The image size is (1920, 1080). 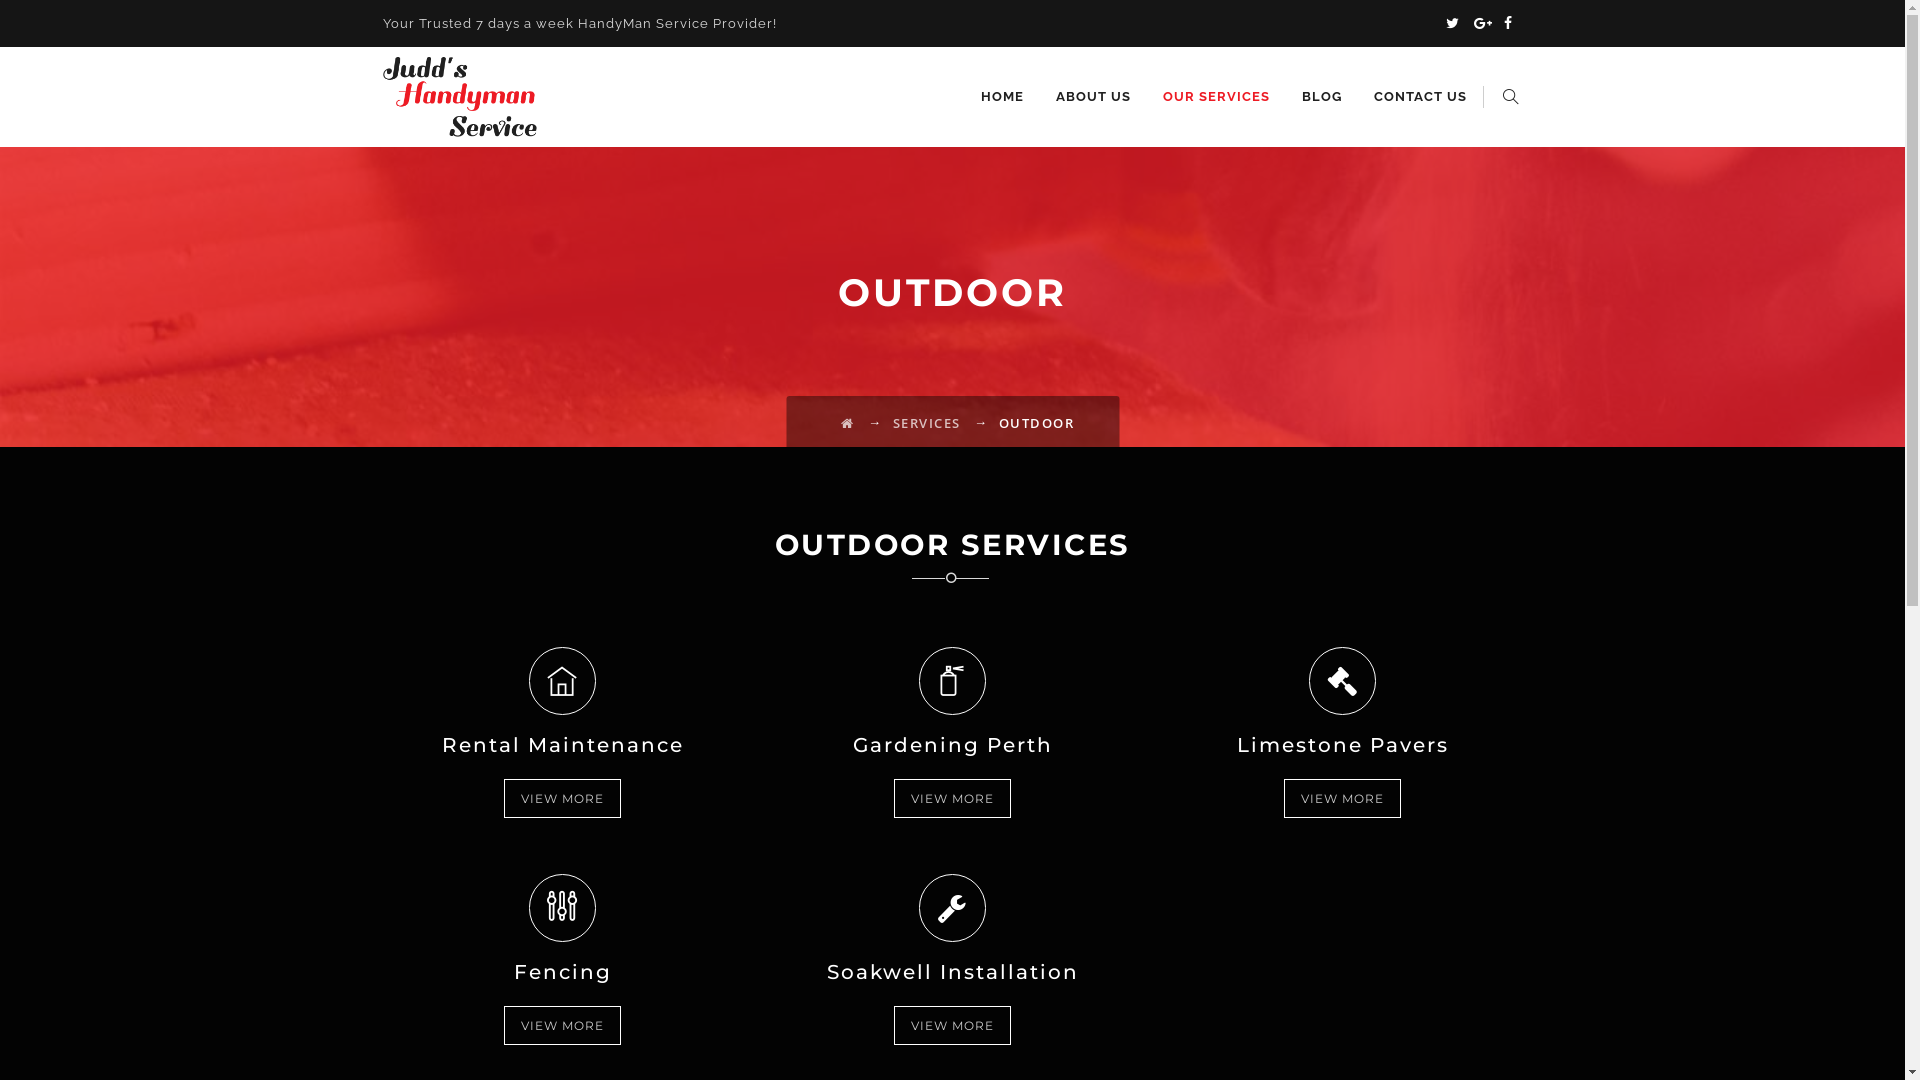 I want to click on VIEW MORE, so click(x=1342, y=798).